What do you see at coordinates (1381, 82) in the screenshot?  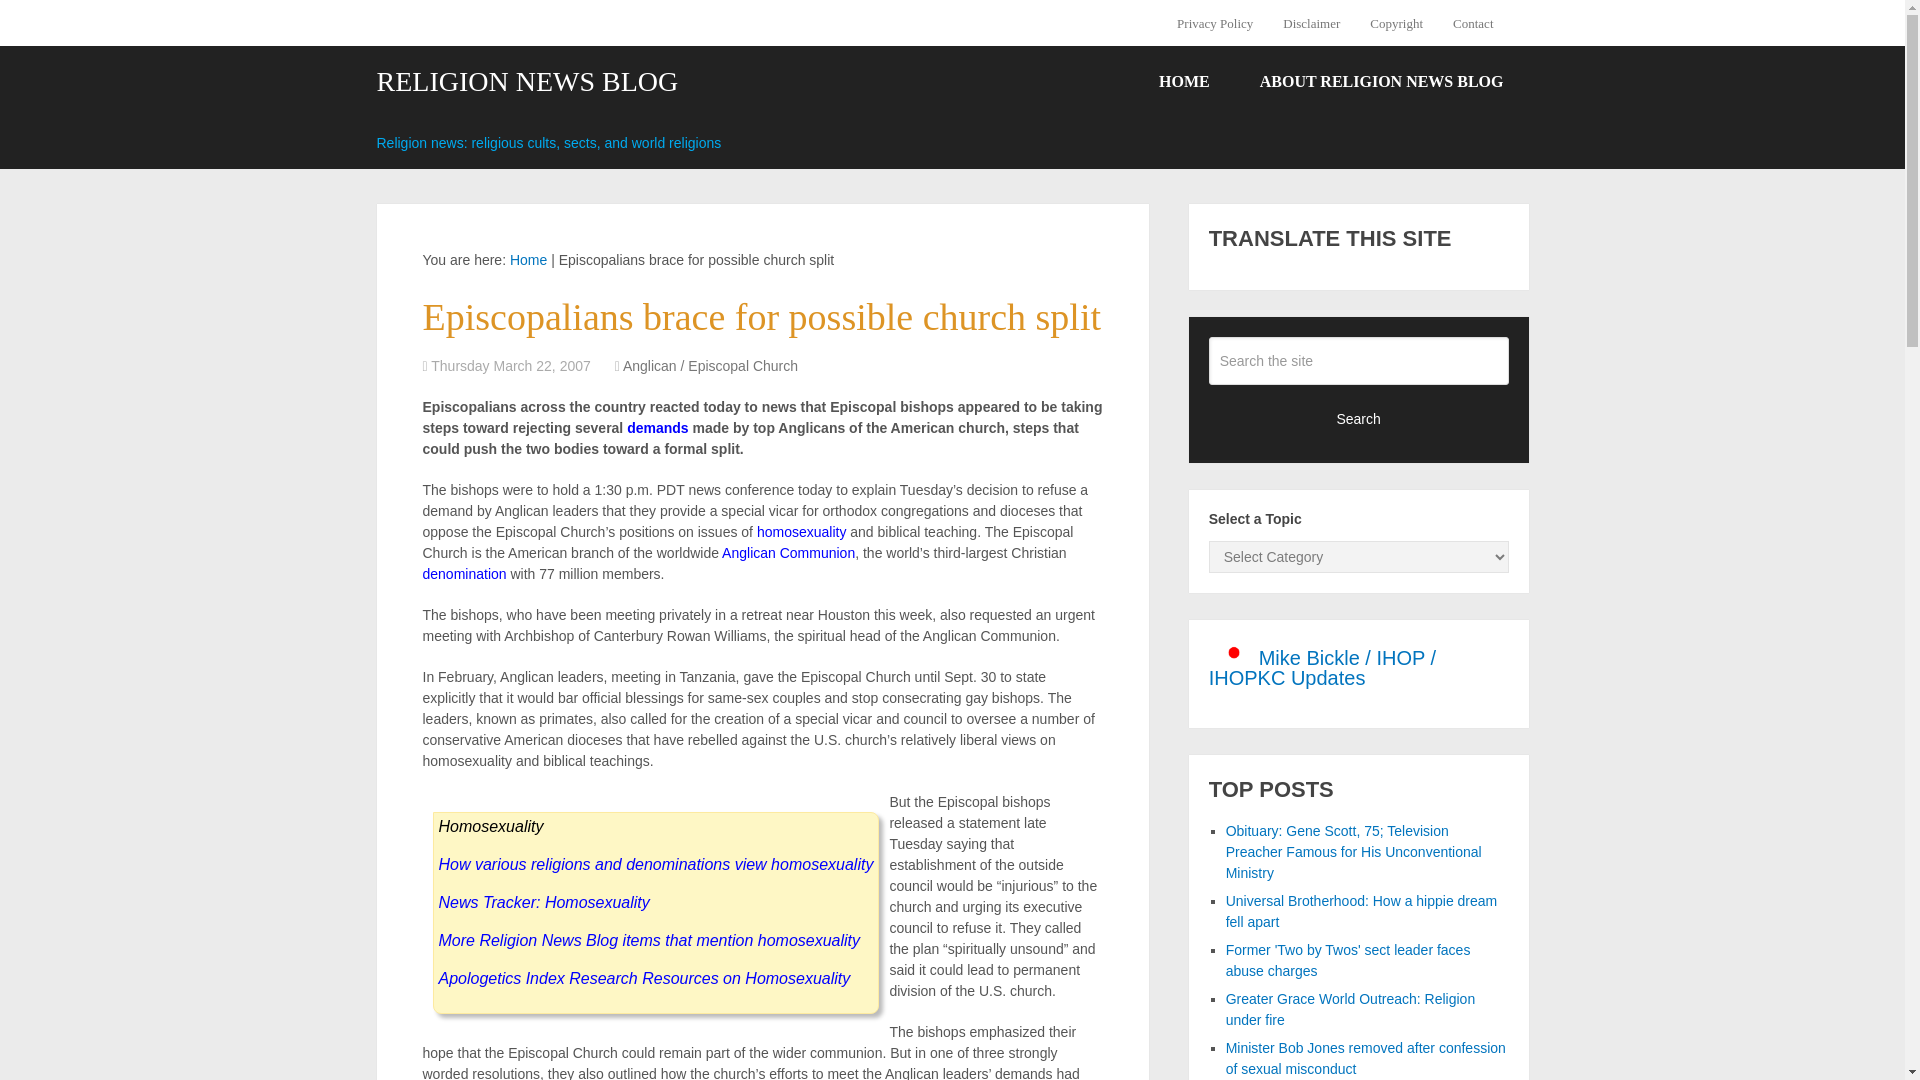 I see `ABOUT RELIGION NEWS BLOG` at bounding box center [1381, 82].